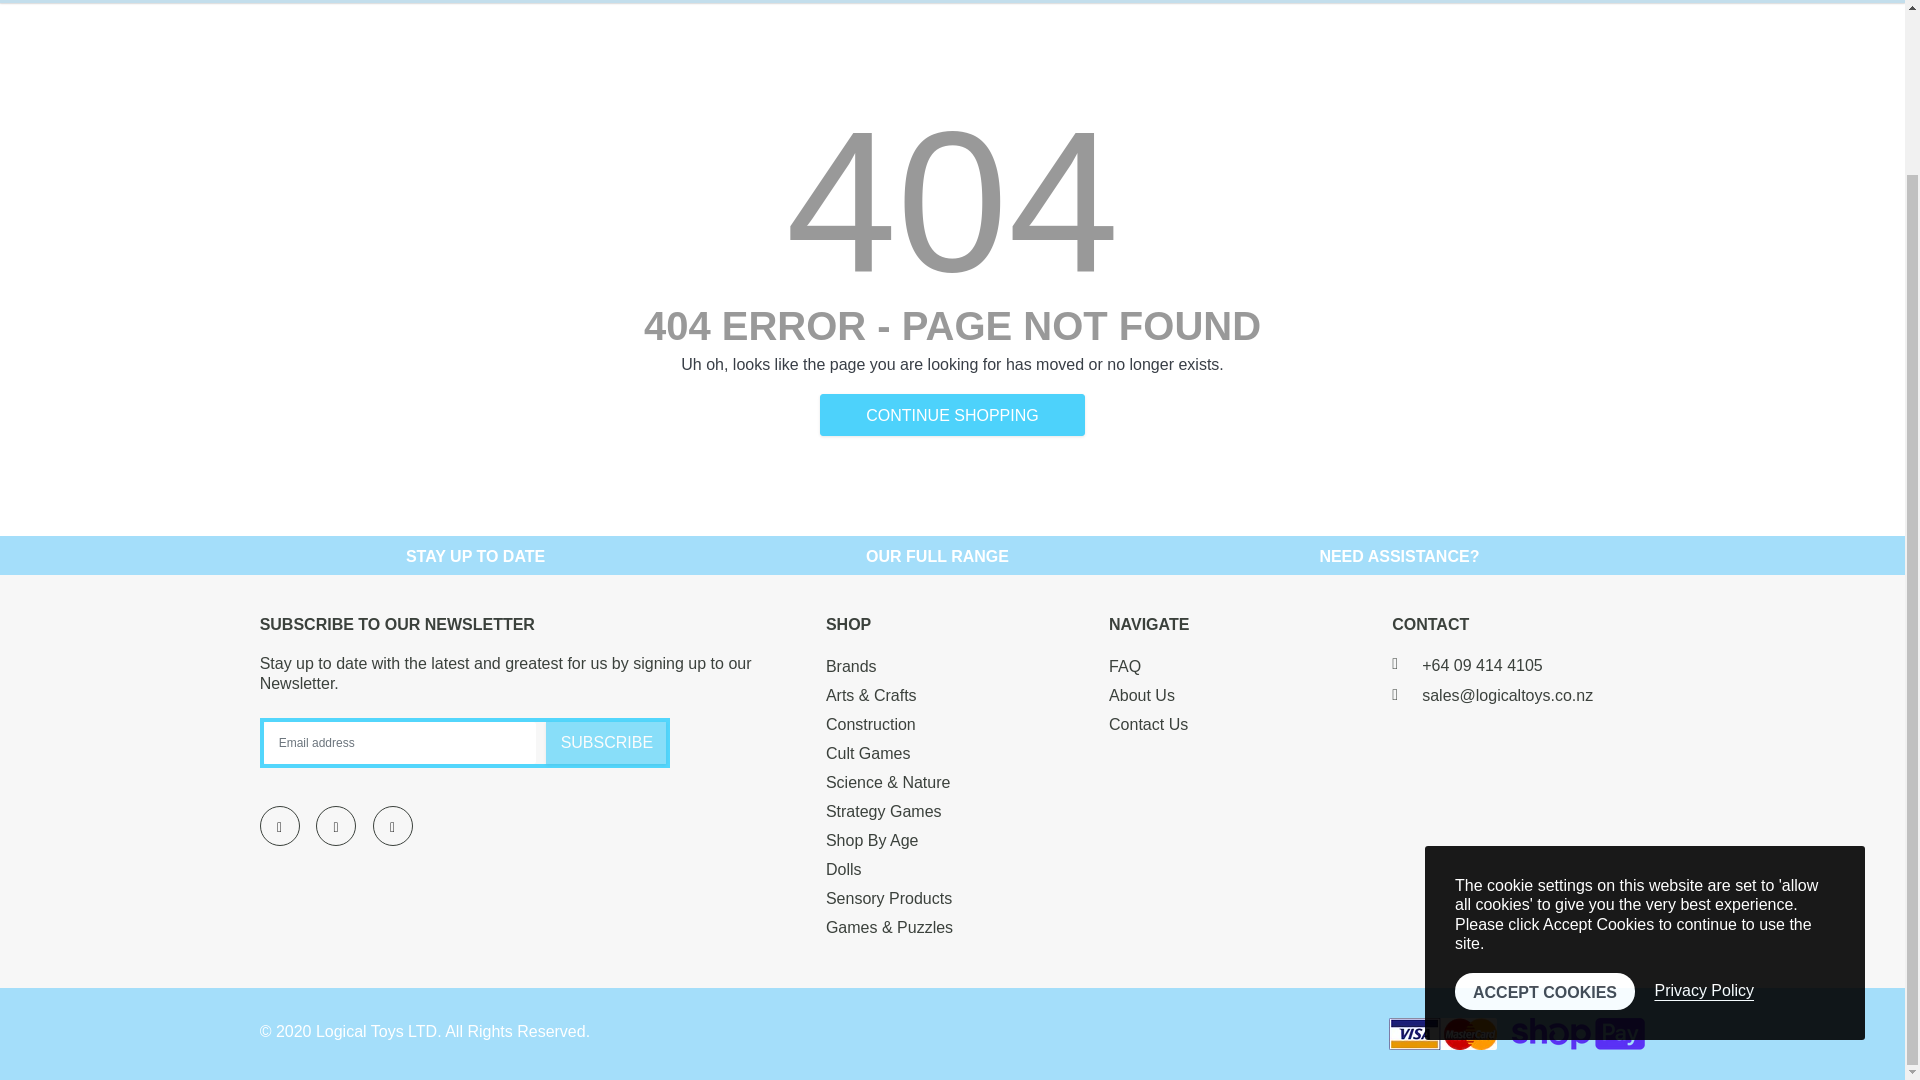  I want to click on Facebook, so click(279, 825).